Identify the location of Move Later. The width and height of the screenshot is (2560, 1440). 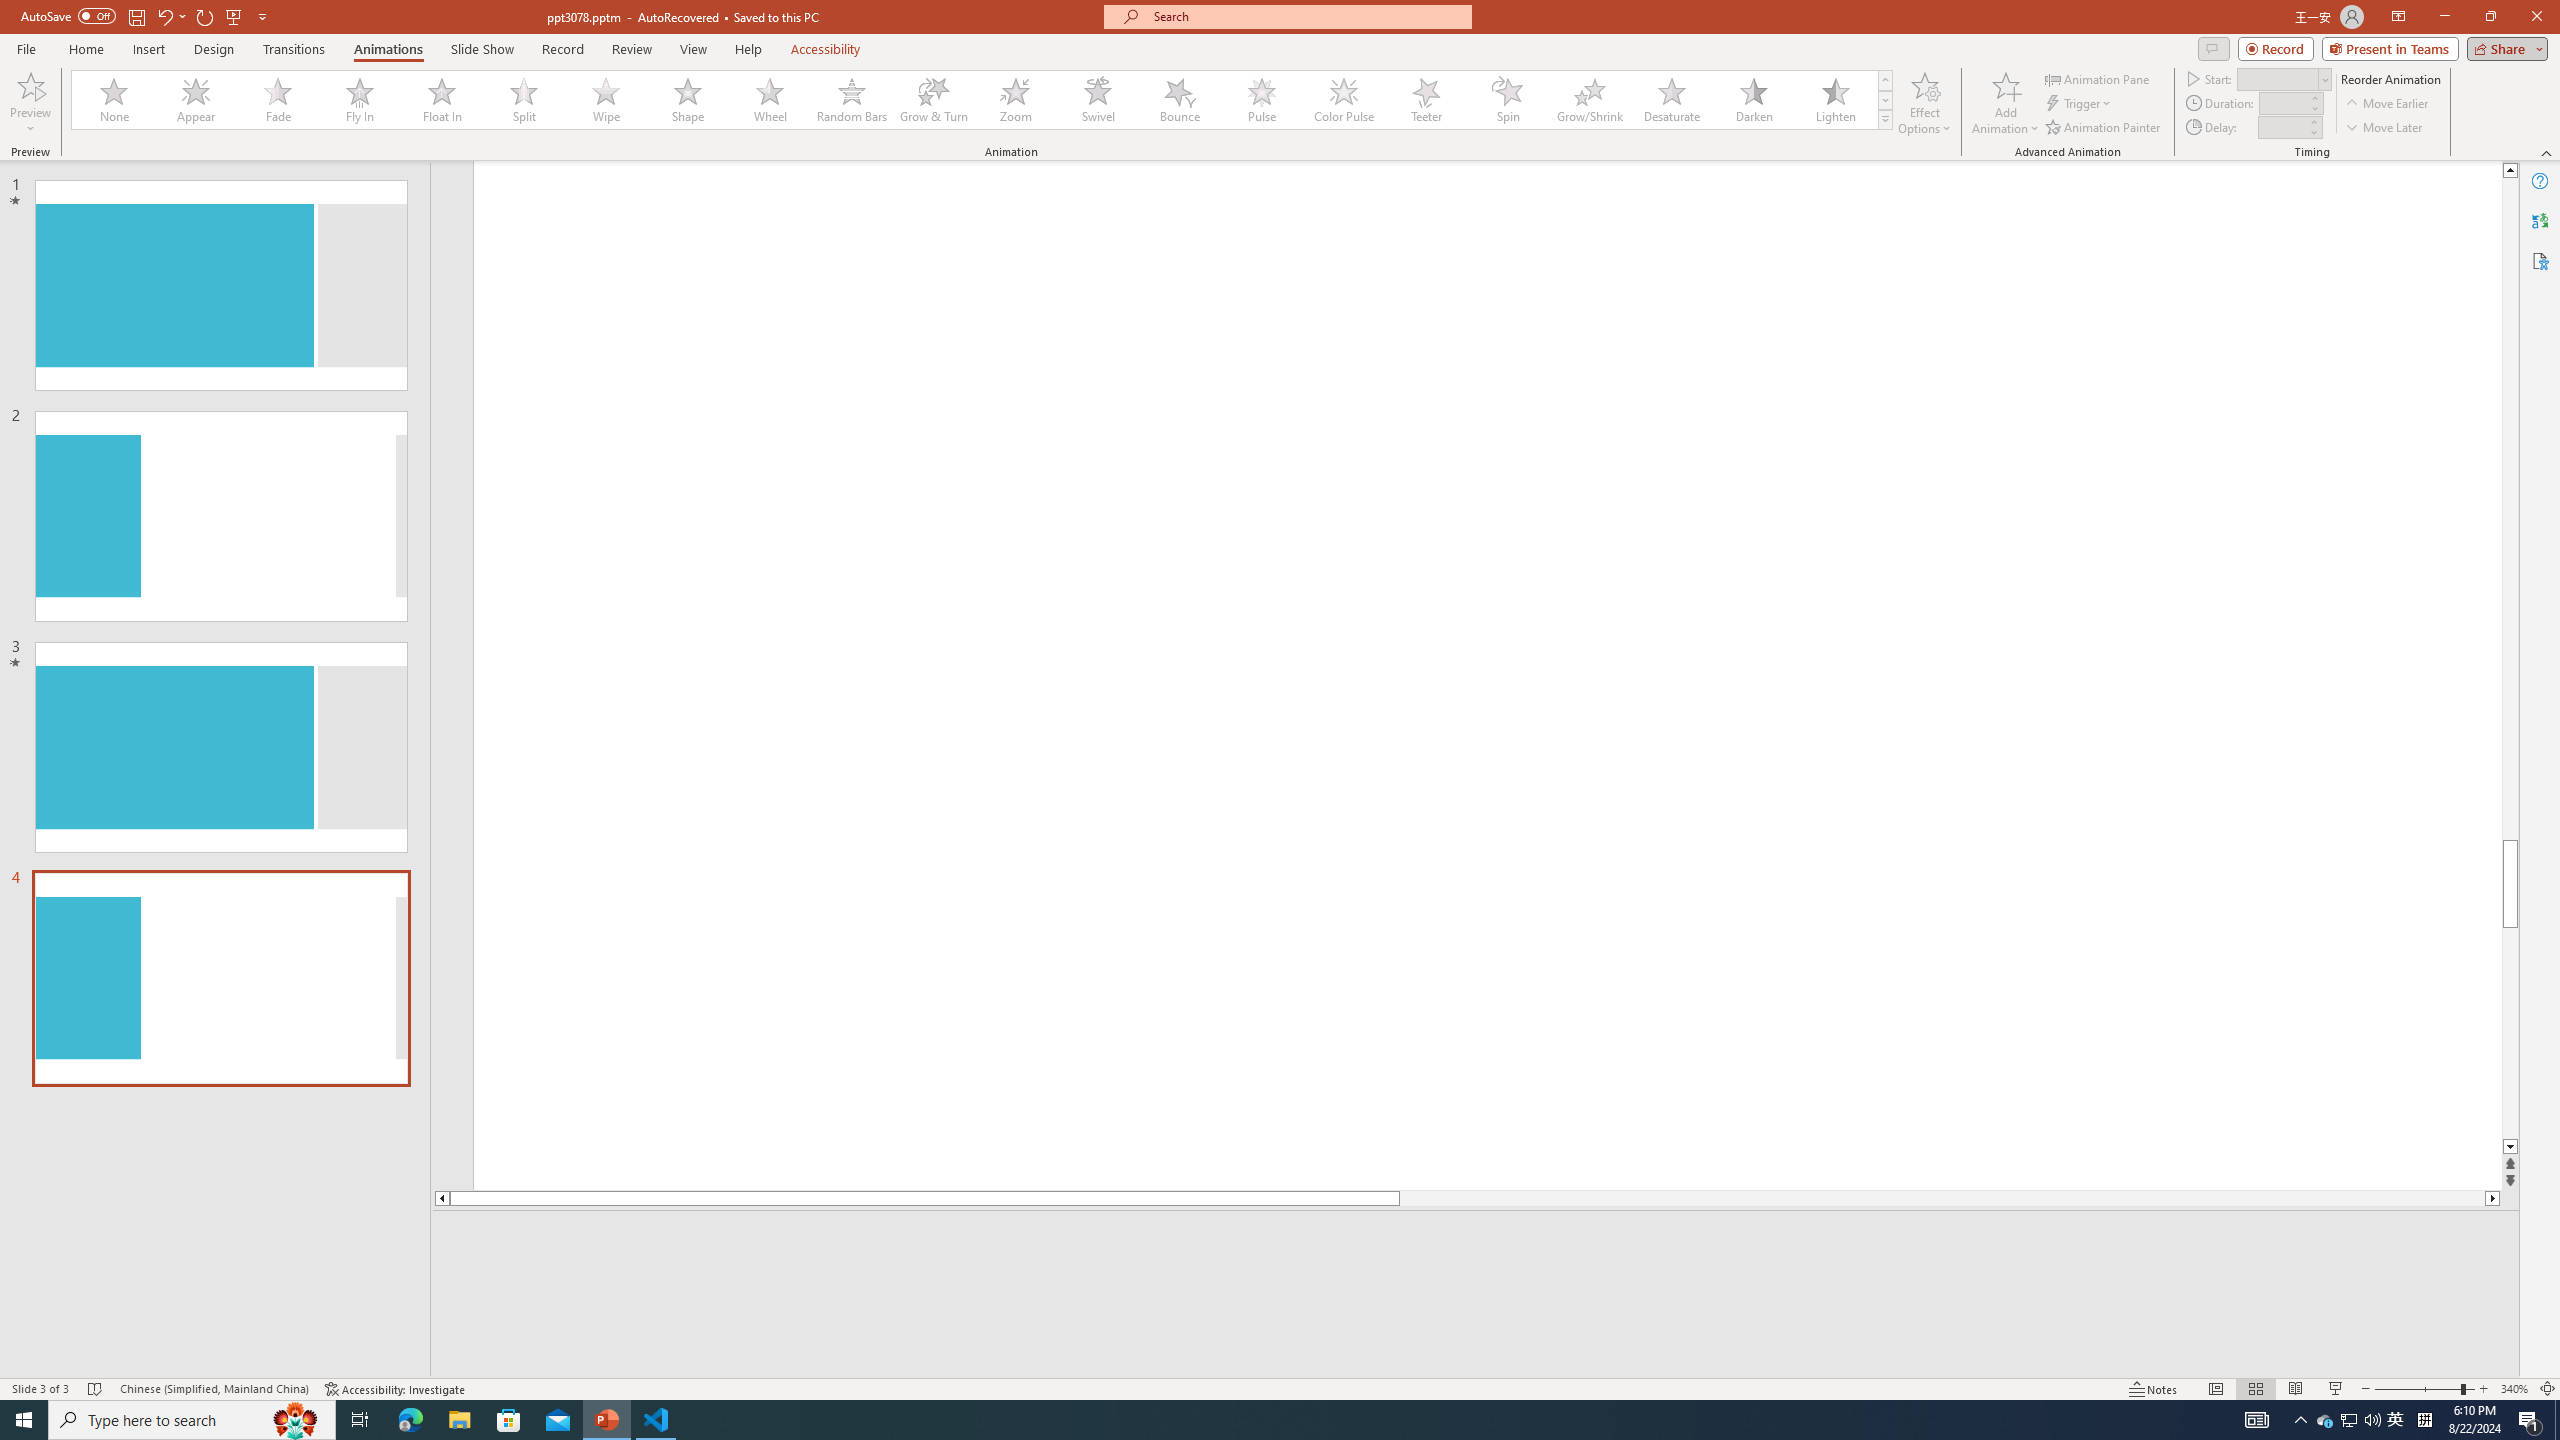
(2384, 128).